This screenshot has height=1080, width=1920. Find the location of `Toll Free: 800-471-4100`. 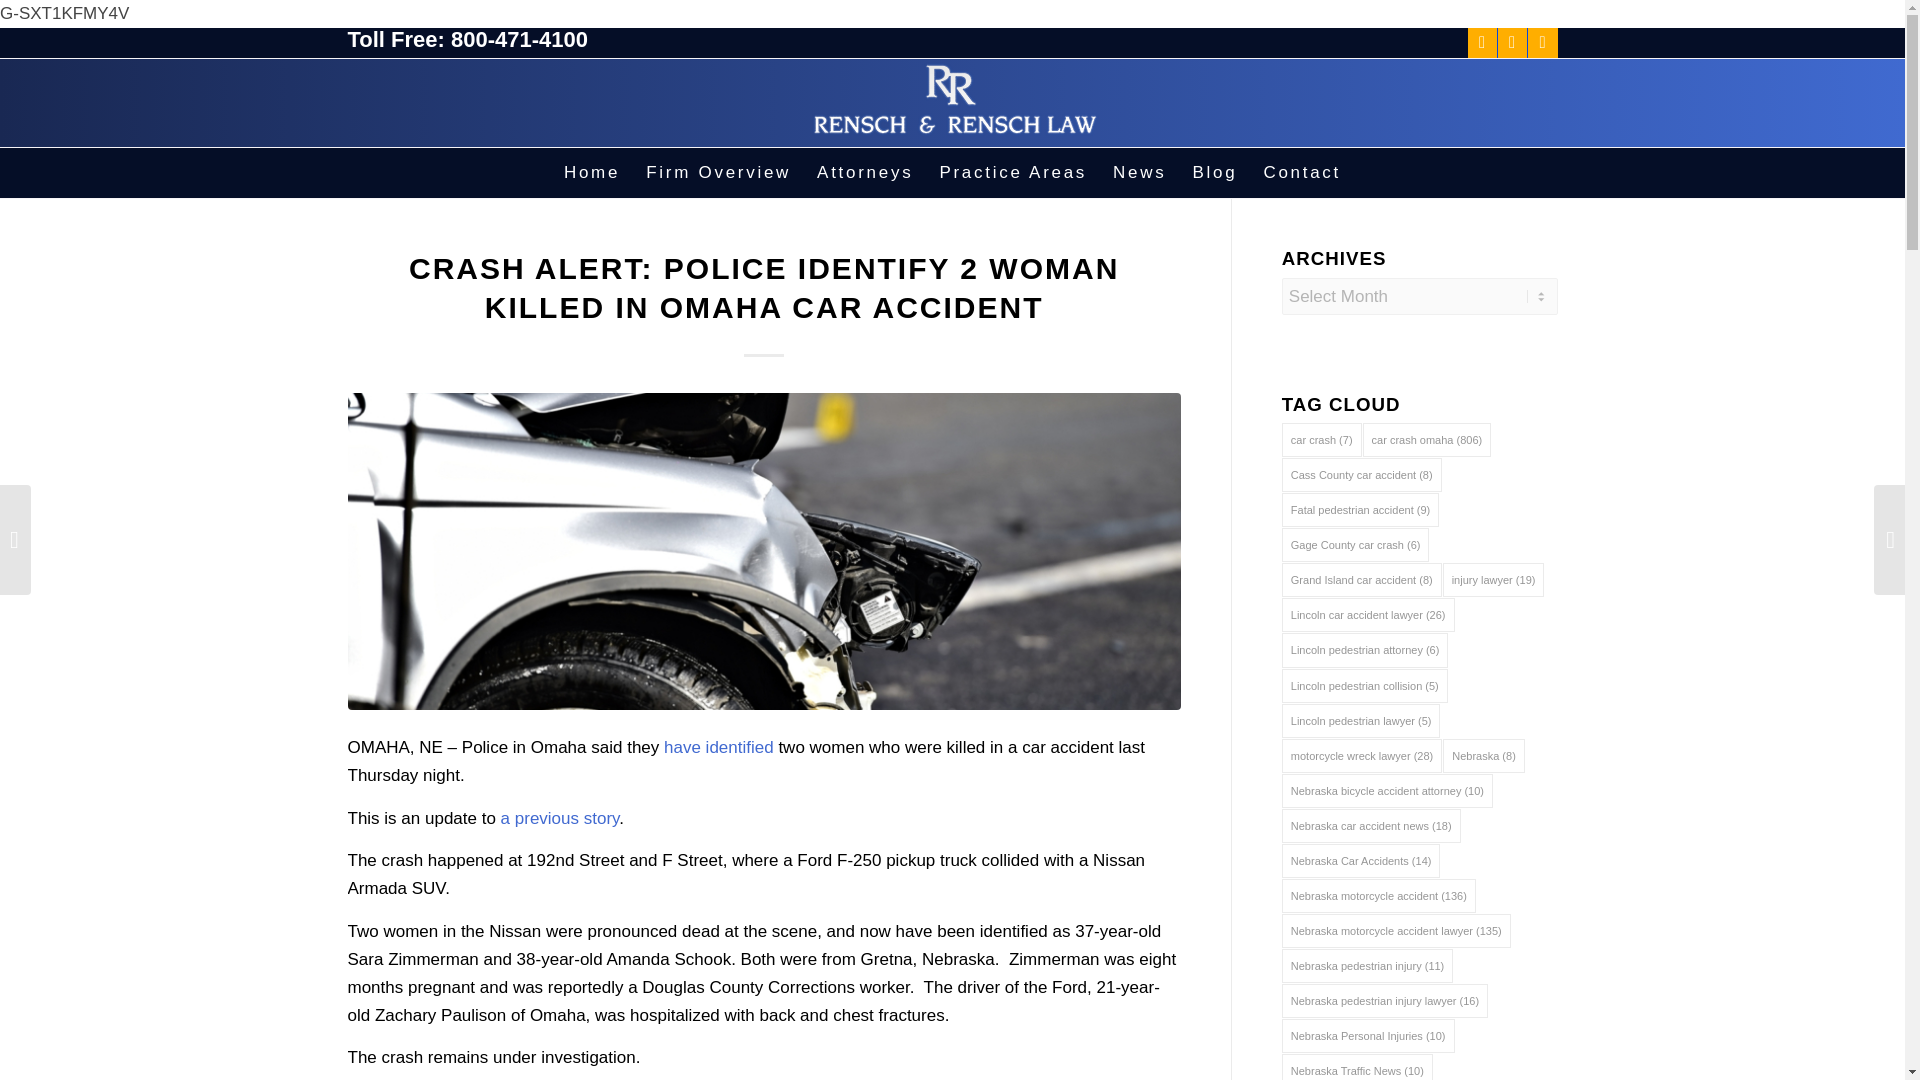

Toll Free: 800-471-4100 is located at coordinates (468, 39).